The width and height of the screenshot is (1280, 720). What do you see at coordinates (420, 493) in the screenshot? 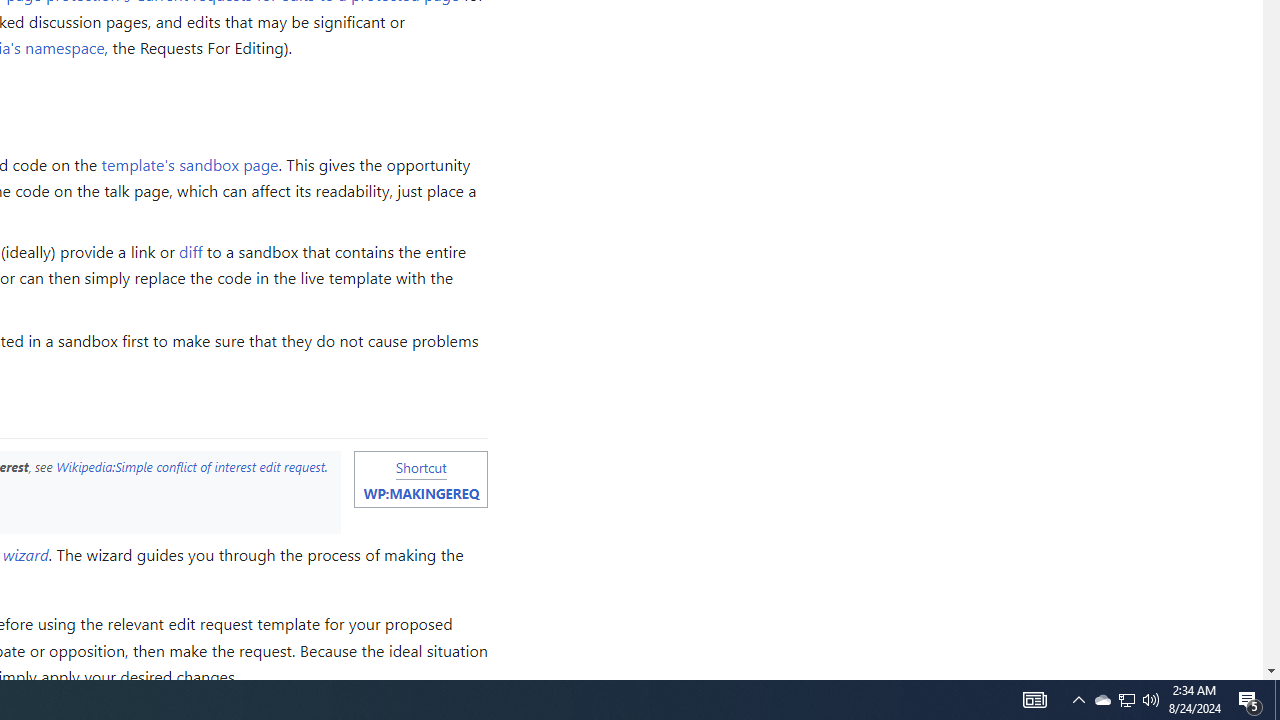
I see `WP:MAKINGEREQ` at bounding box center [420, 493].